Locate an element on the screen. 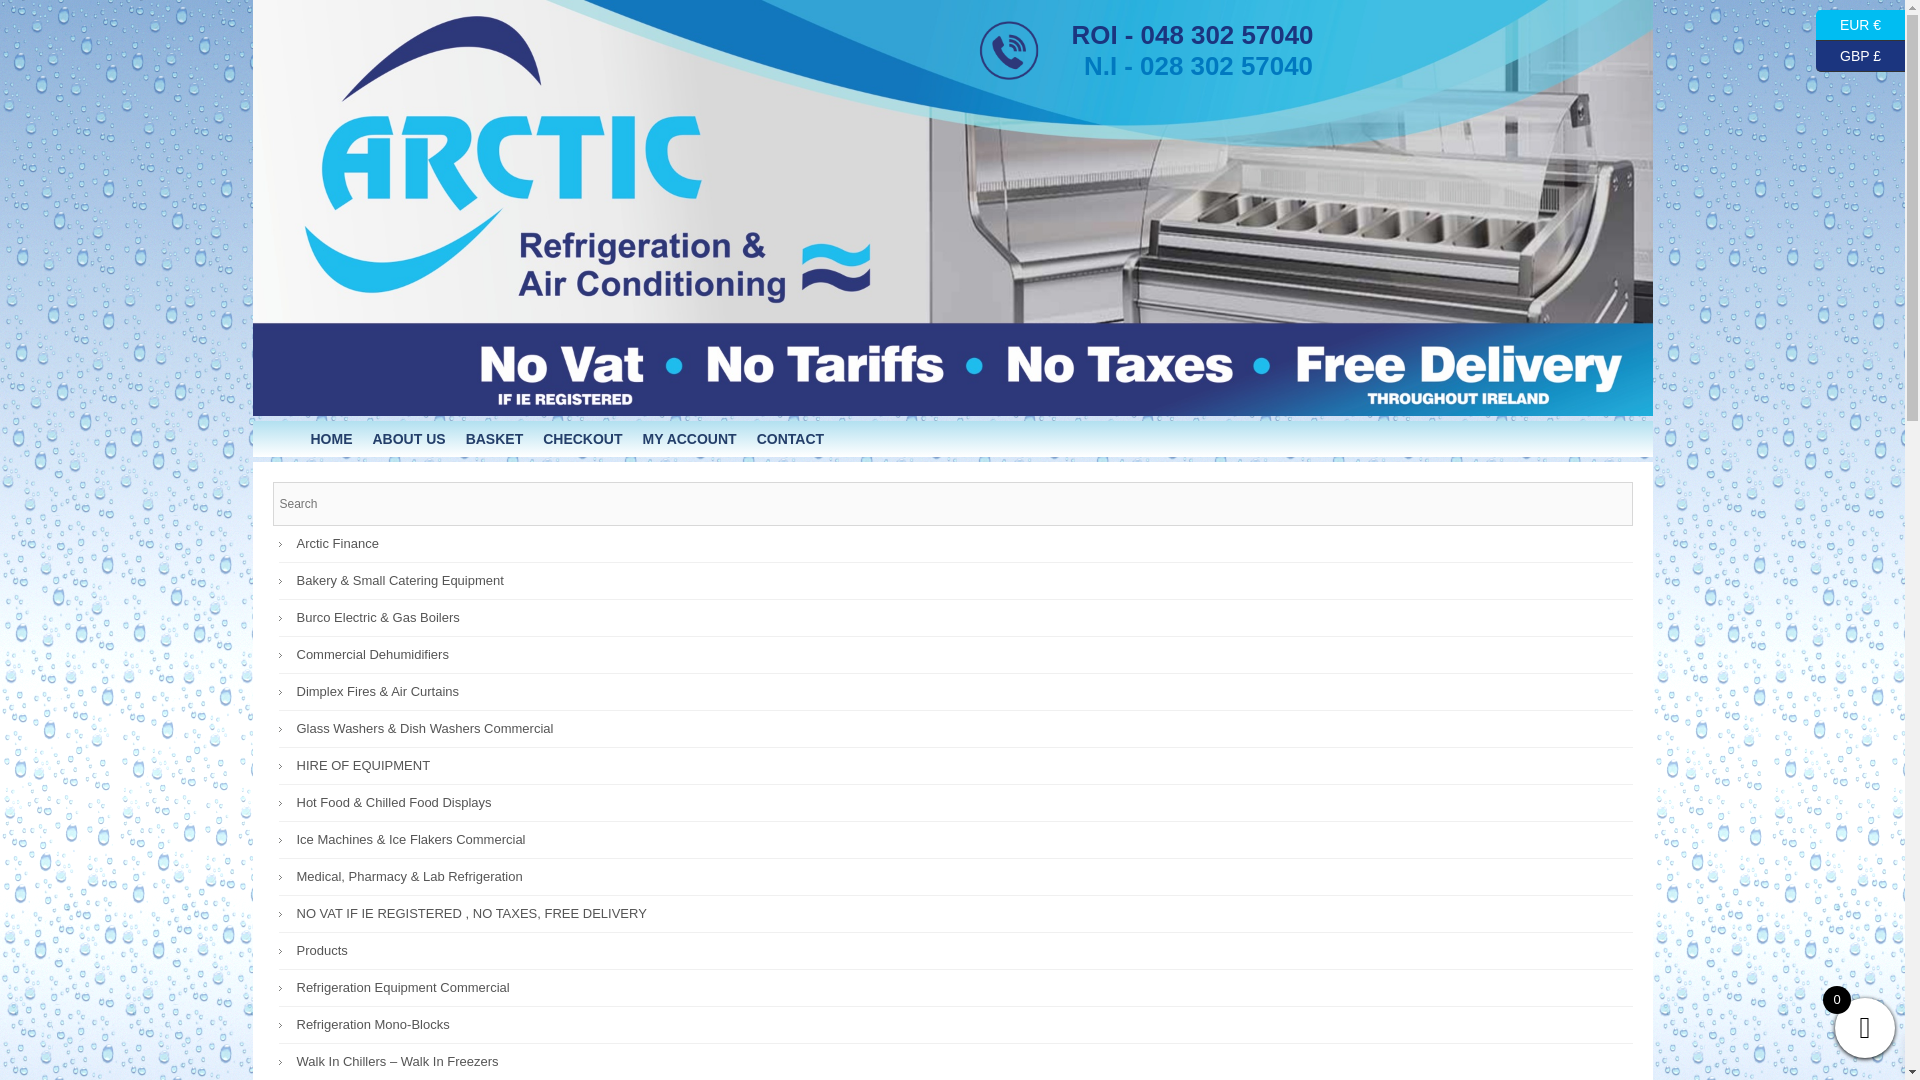 Image resolution: width=1920 pixels, height=1080 pixels. Products is located at coordinates (962, 950).